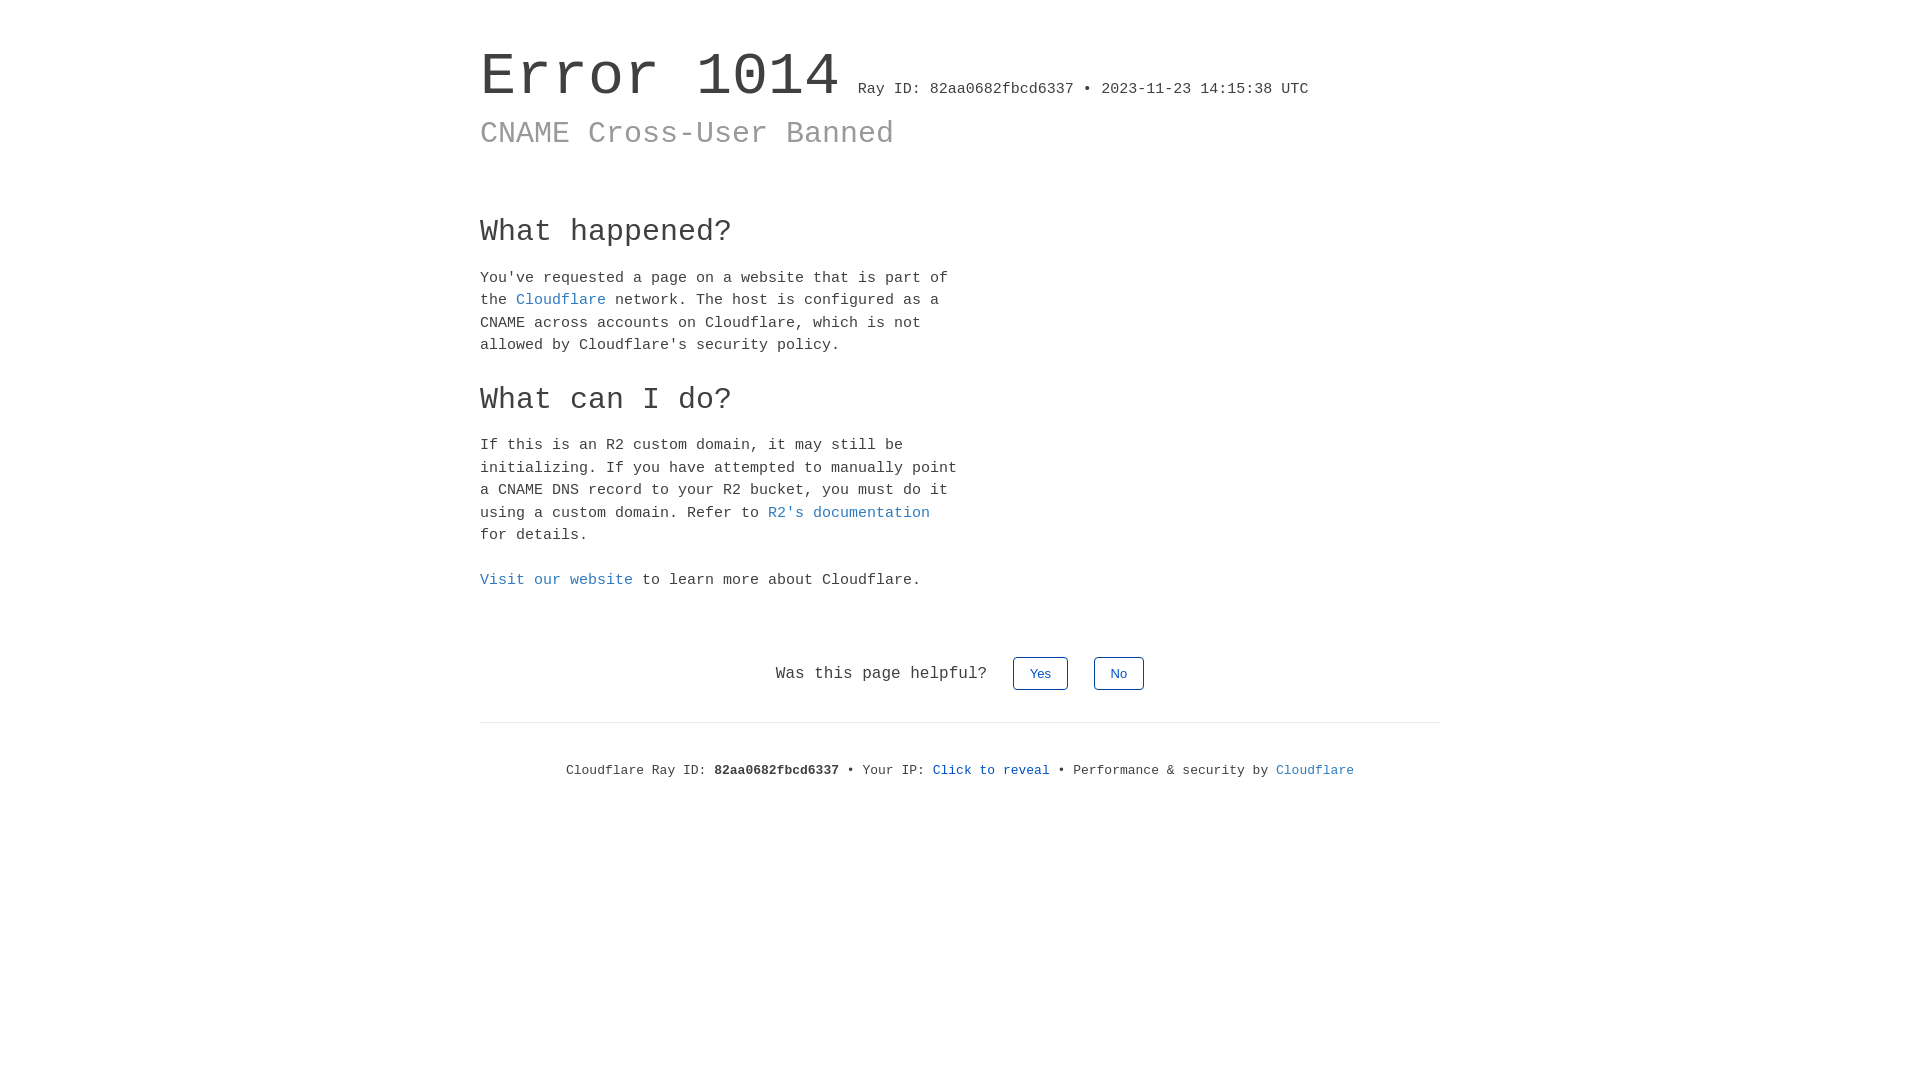 This screenshot has width=1920, height=1080. Describe the element at coordinates (1120, 672) in the screenshot. I see `No` at that location.